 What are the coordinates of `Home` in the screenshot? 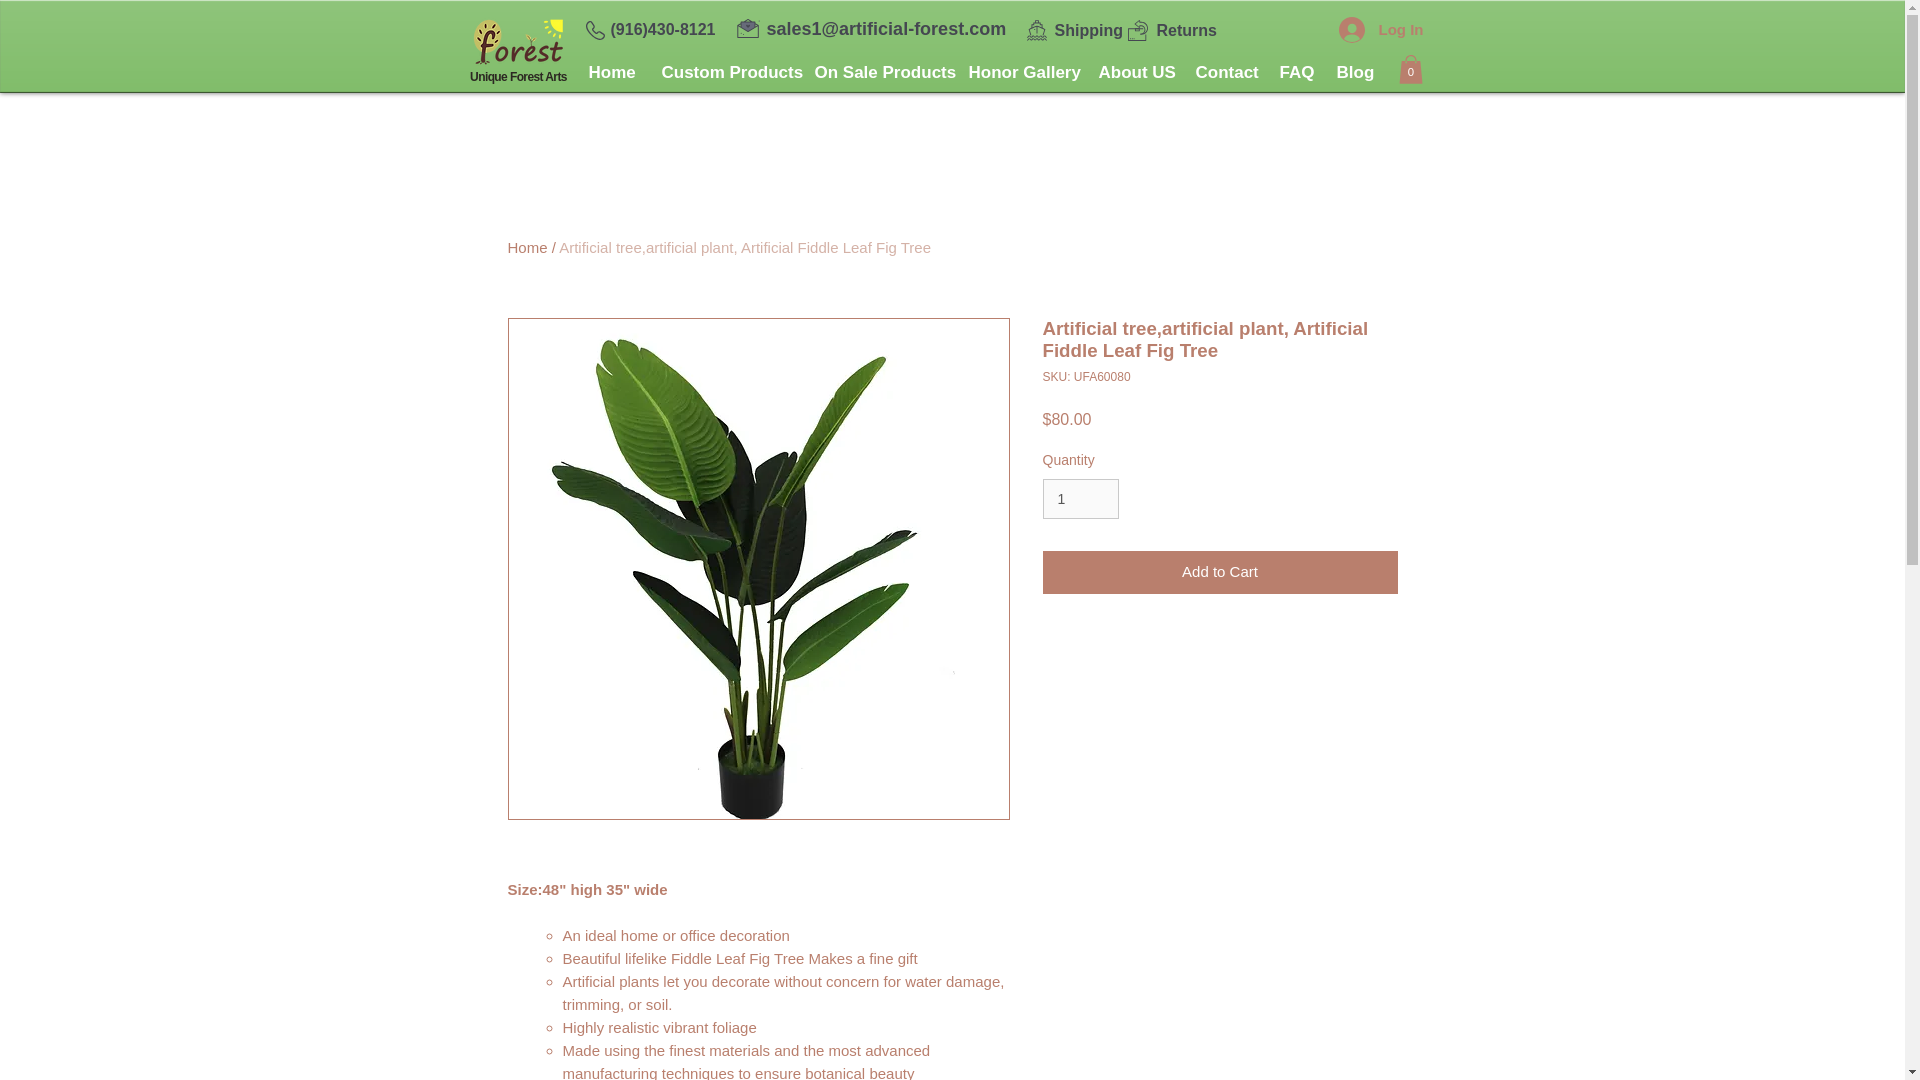 It's located at (610, 73).